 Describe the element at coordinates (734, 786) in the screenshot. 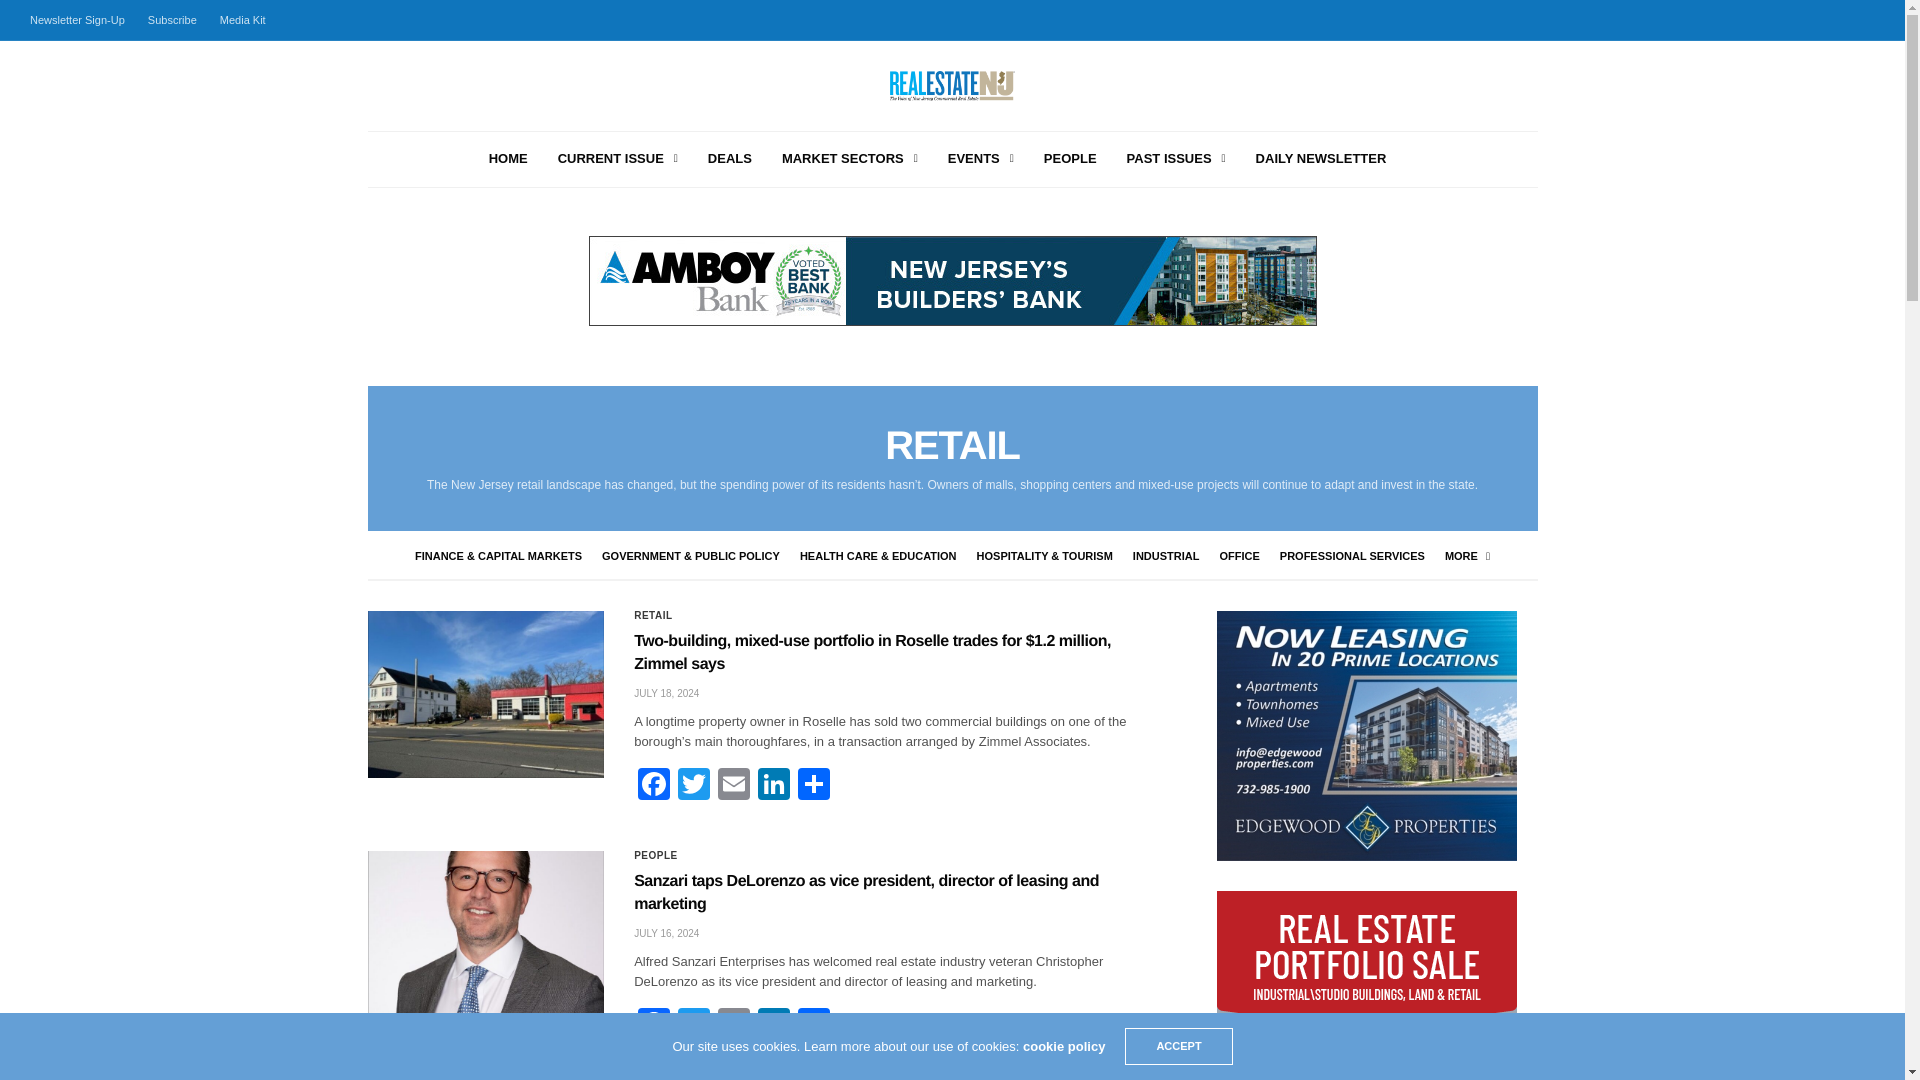

I see `Email` at that location.